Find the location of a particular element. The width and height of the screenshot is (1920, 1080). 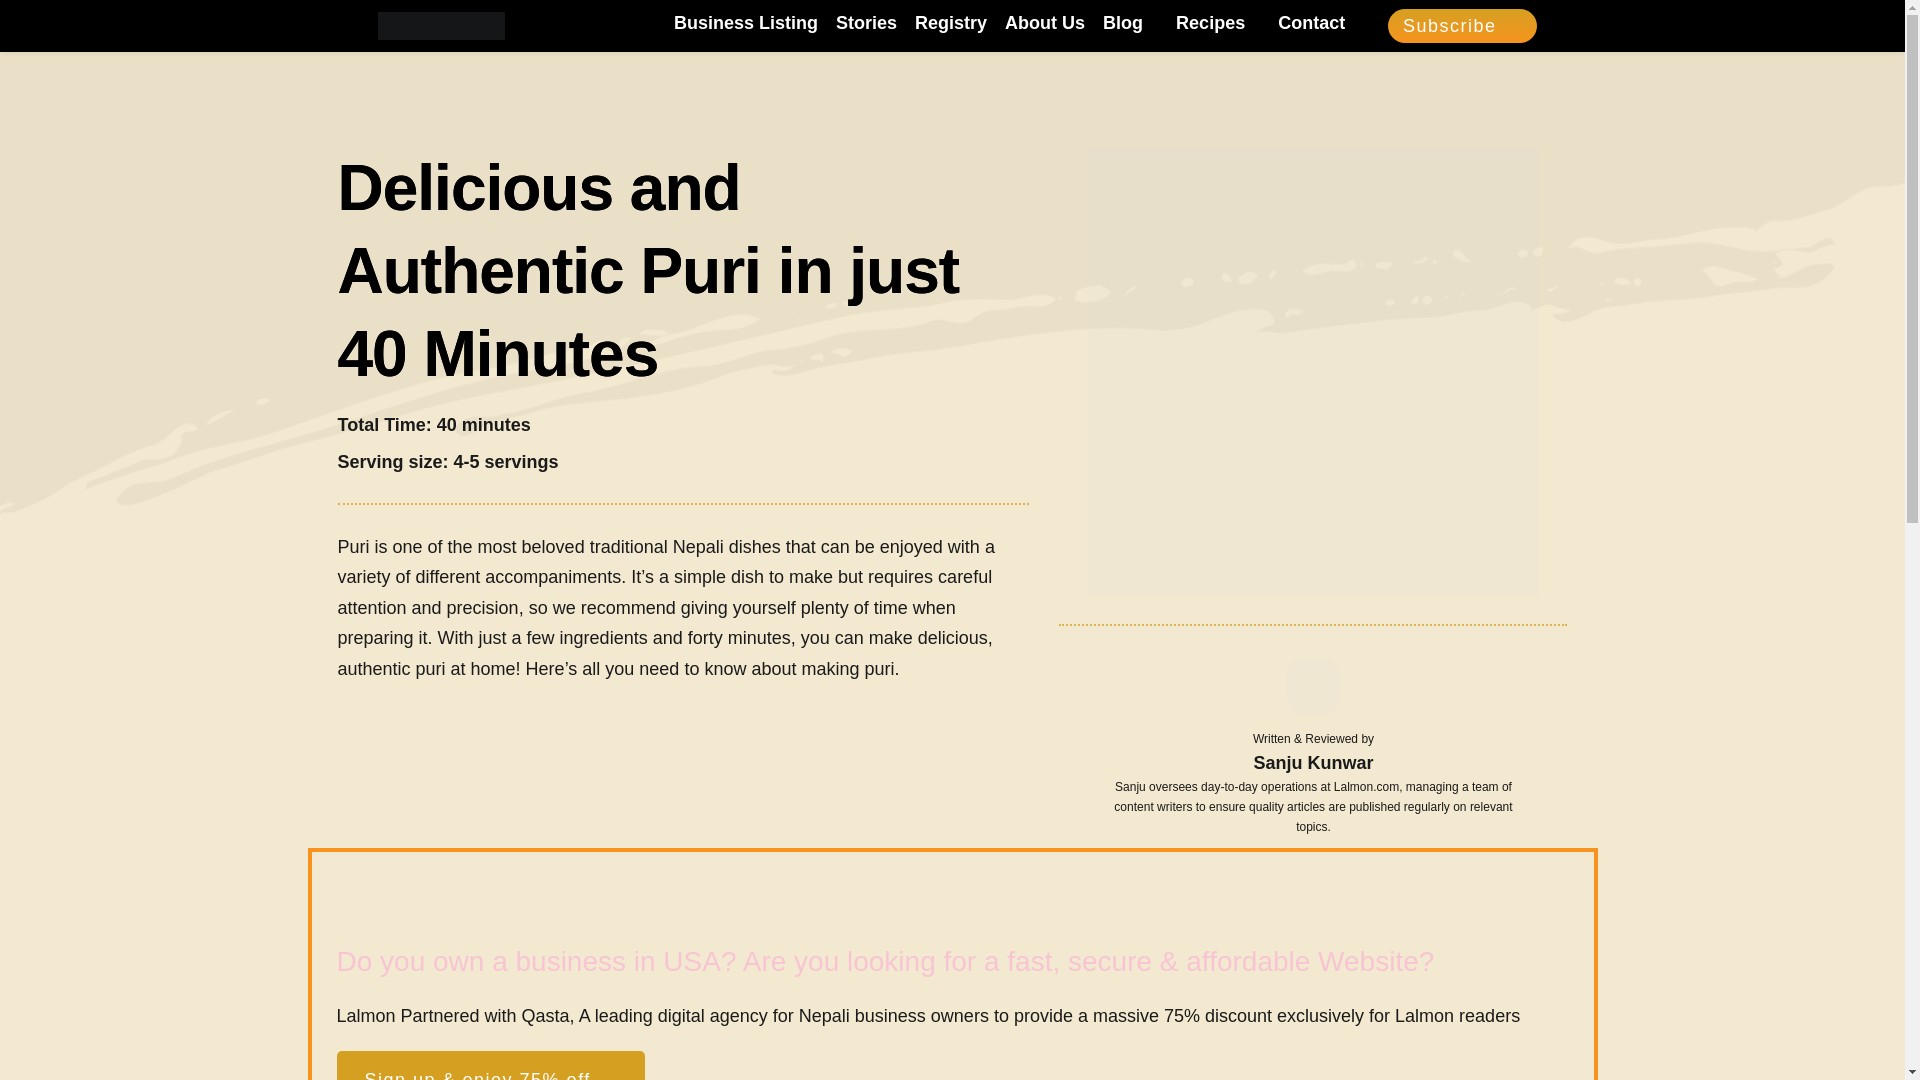

Recipes is located at coordinates (1217, 22).